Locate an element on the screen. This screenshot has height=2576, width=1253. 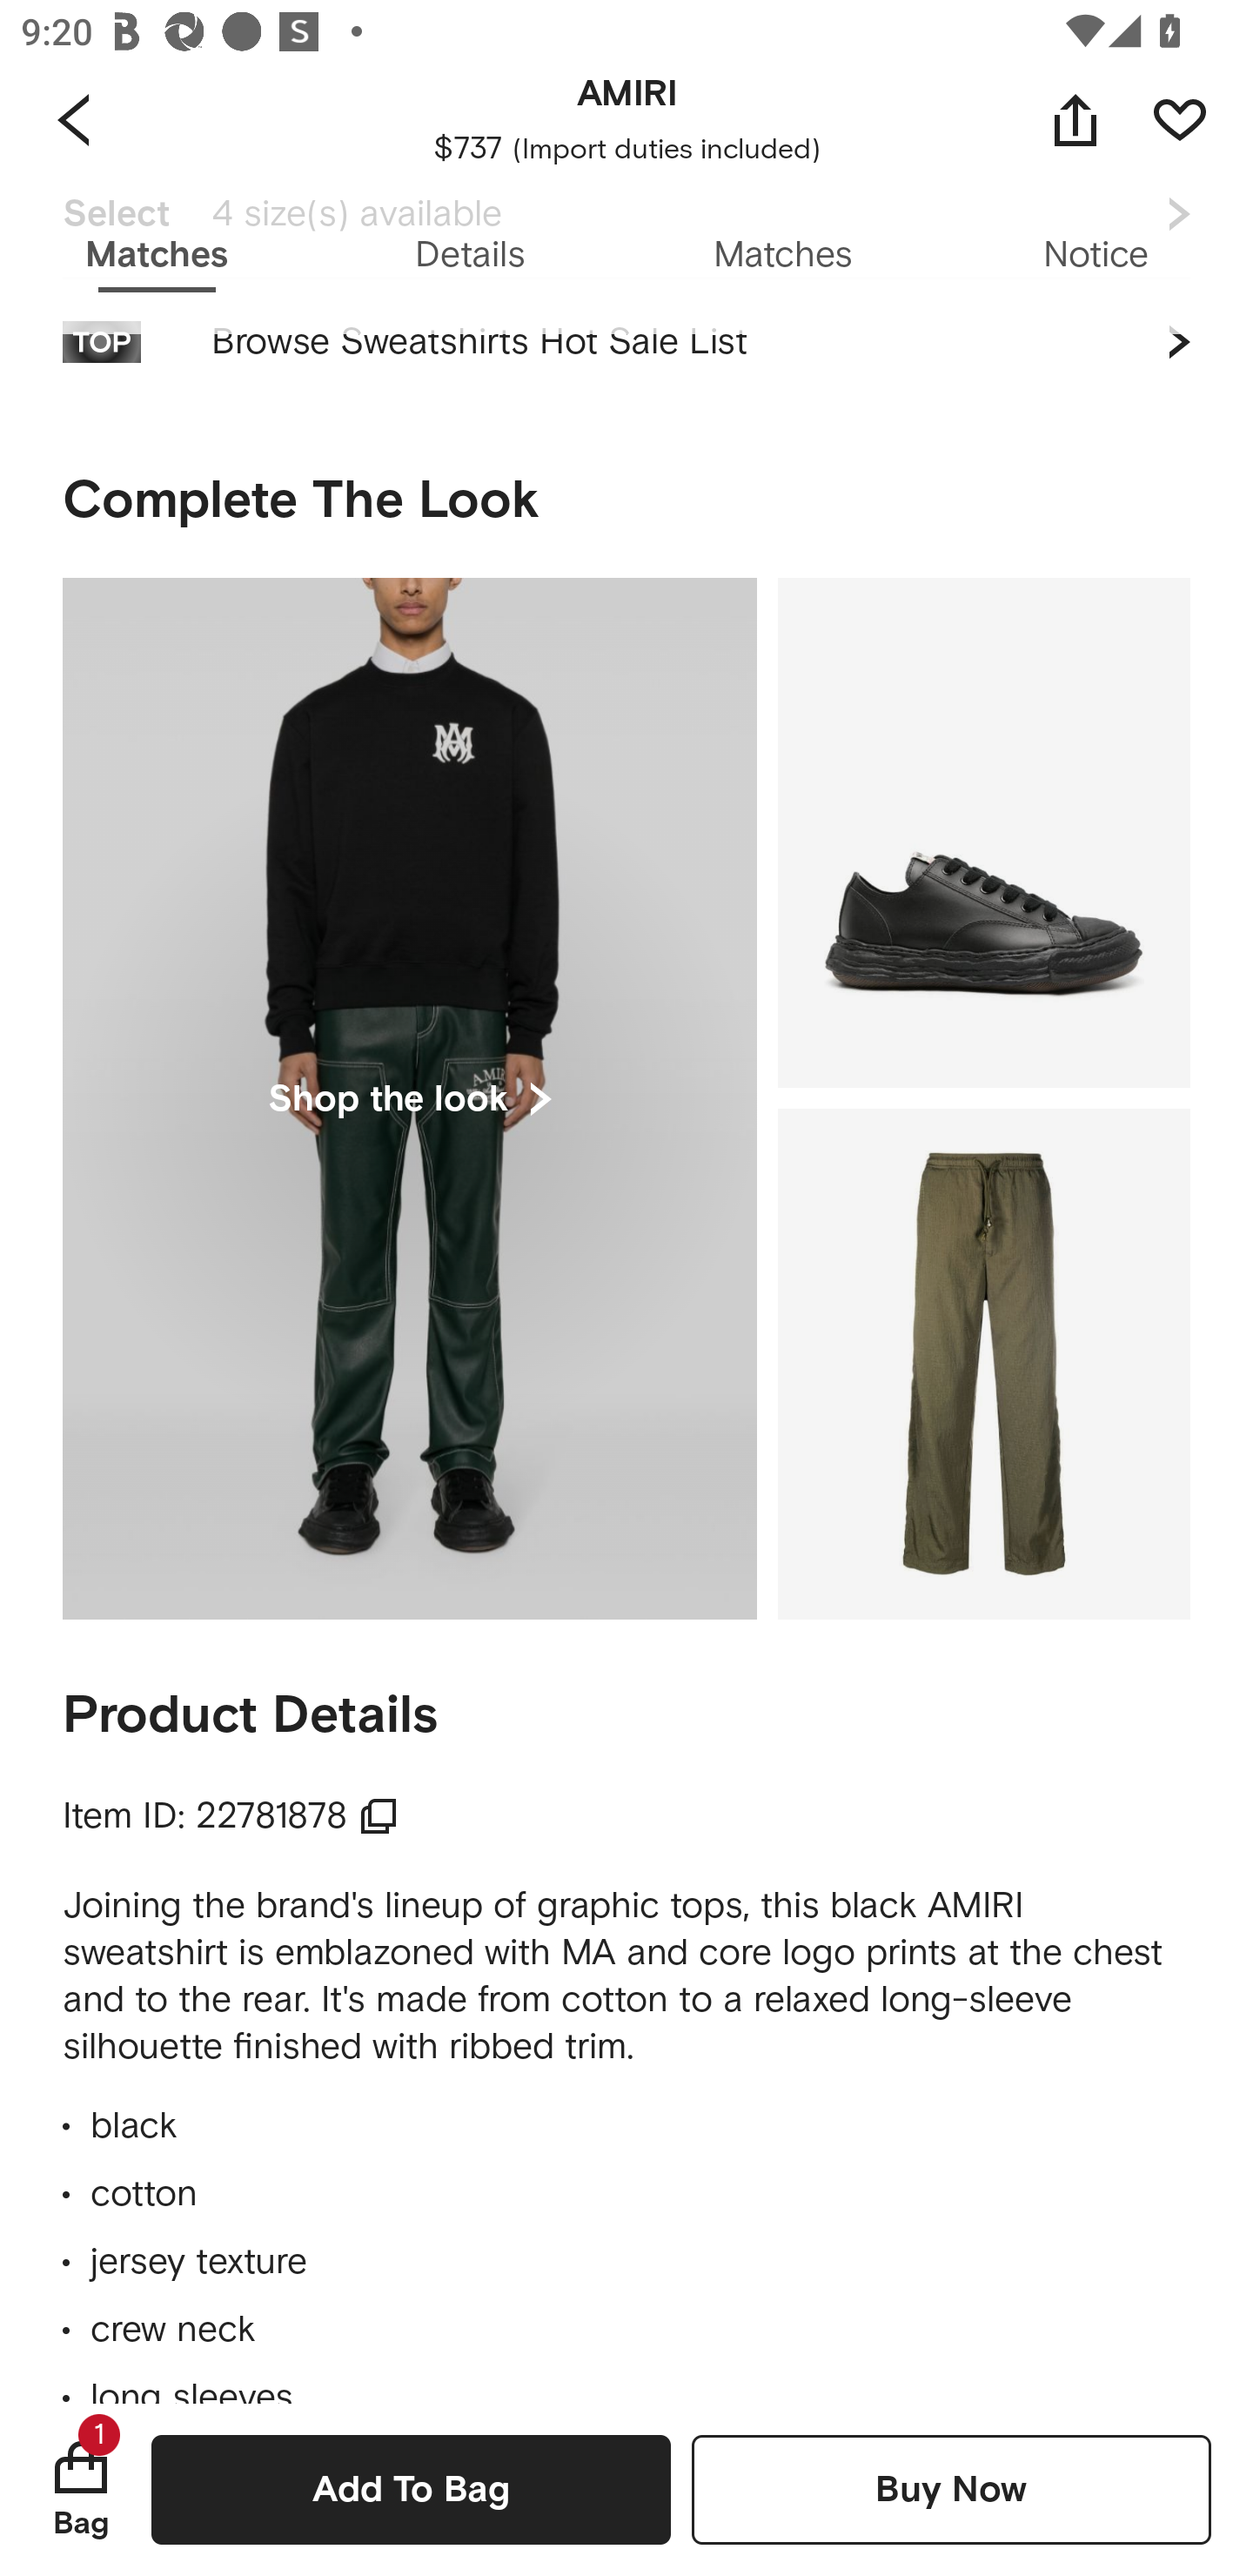
Notice is located at coordinates (1096, 256).